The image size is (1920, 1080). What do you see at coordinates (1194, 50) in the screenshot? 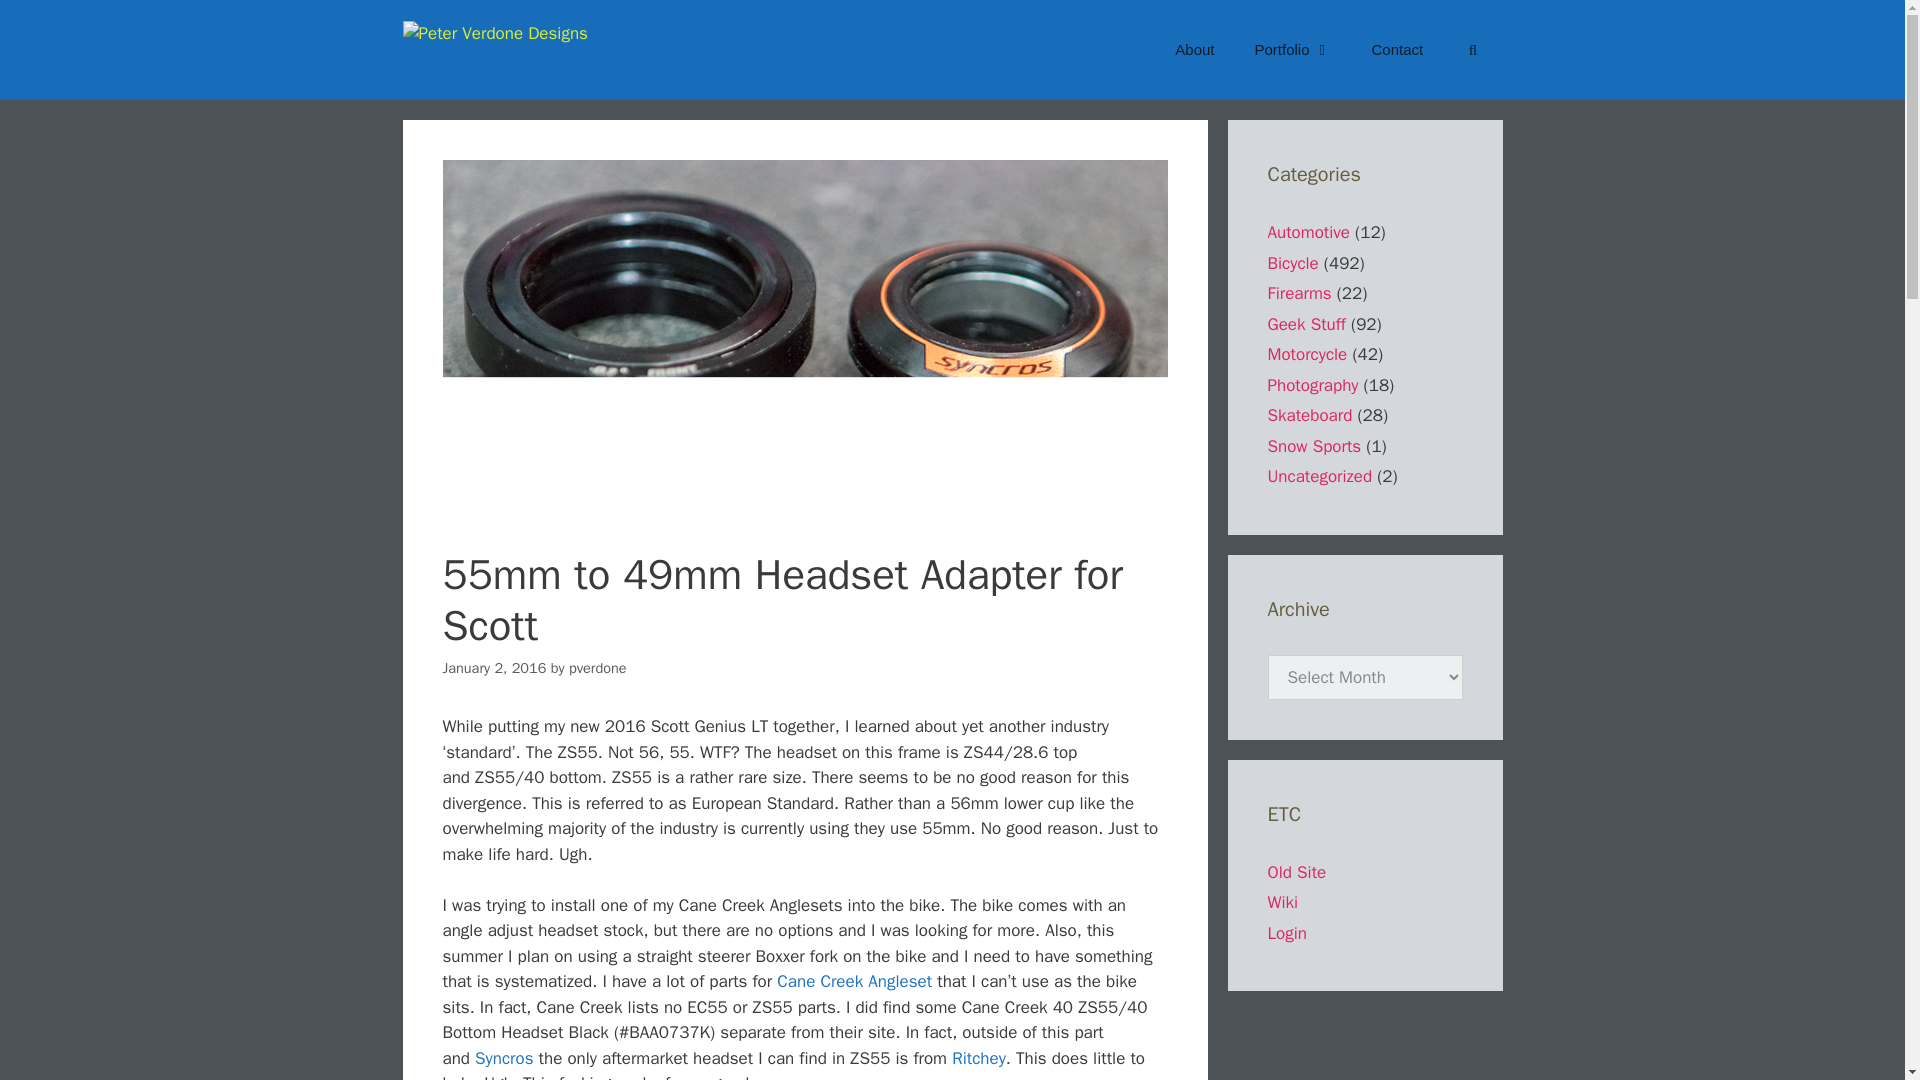
I see `About` at bounding box center [1194, 50].